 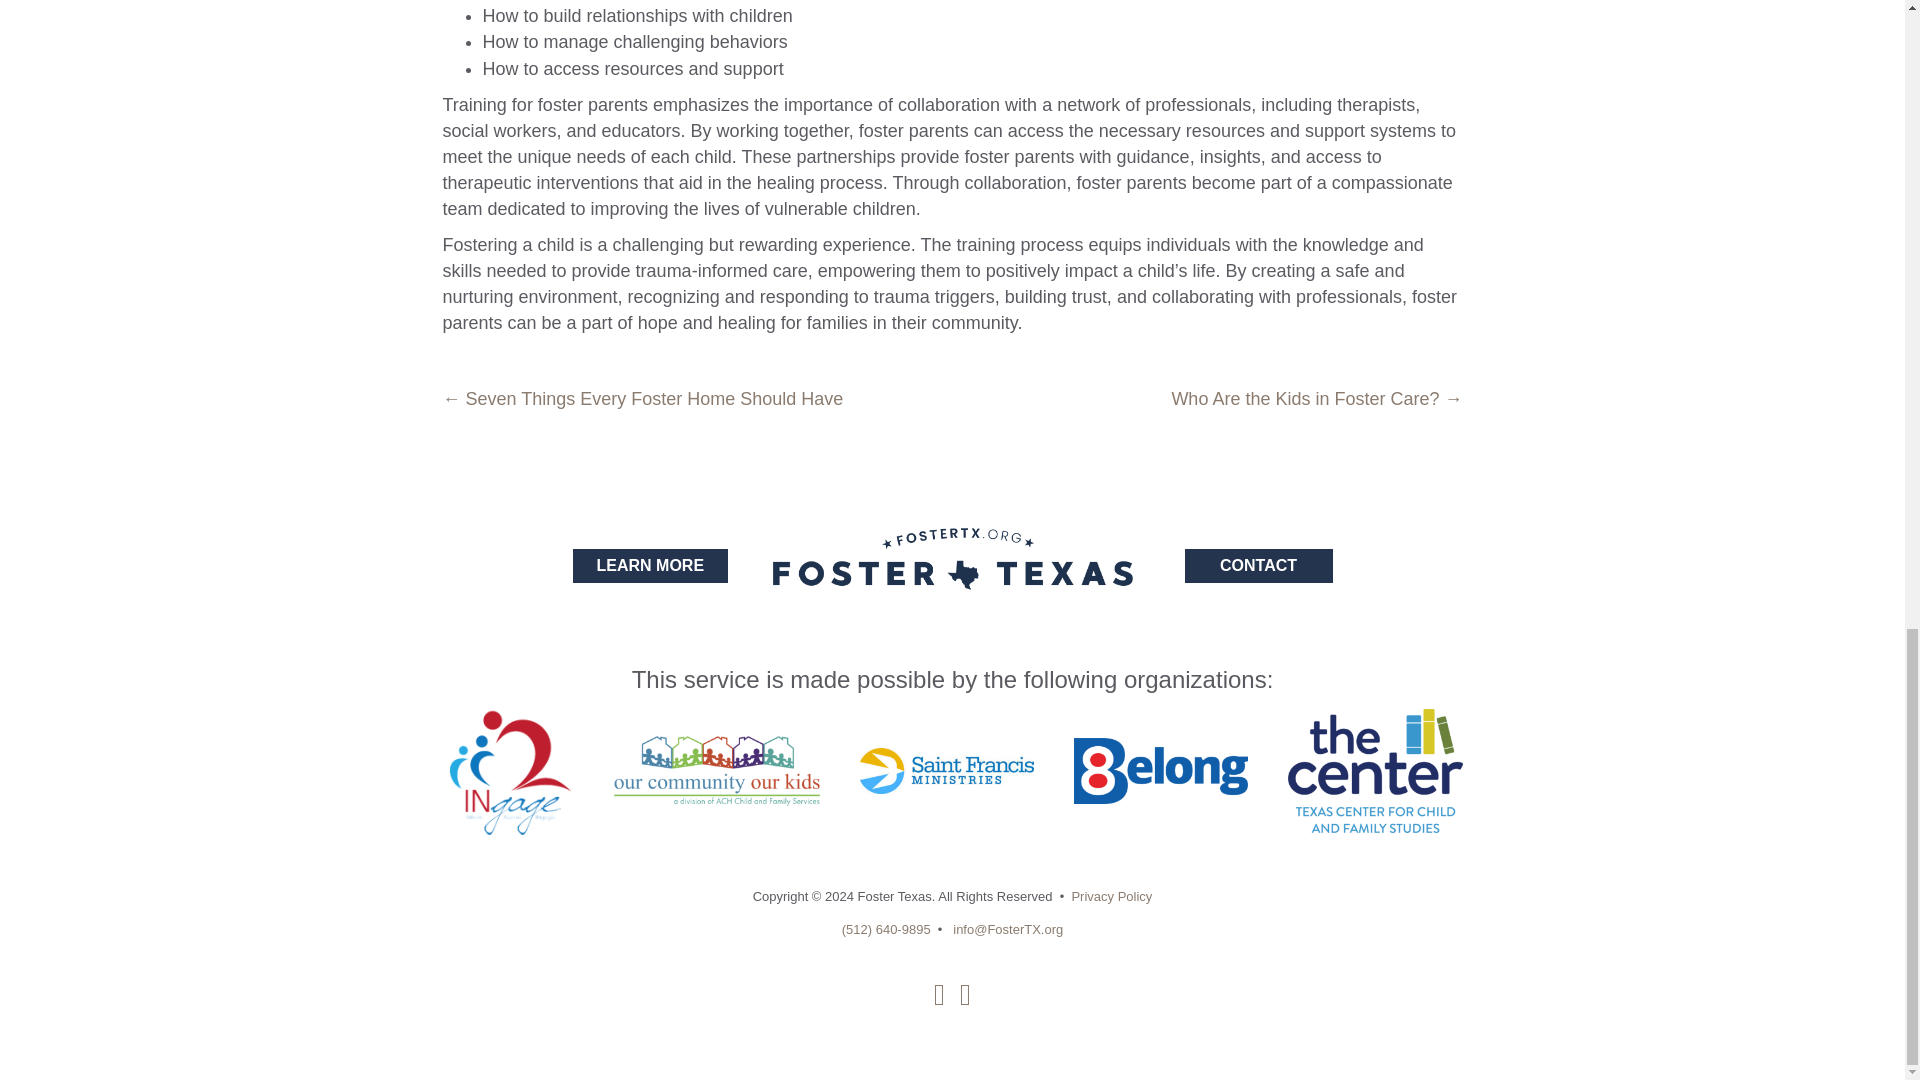 I want to click on thumbnail-2, so click(x=508, y=770).